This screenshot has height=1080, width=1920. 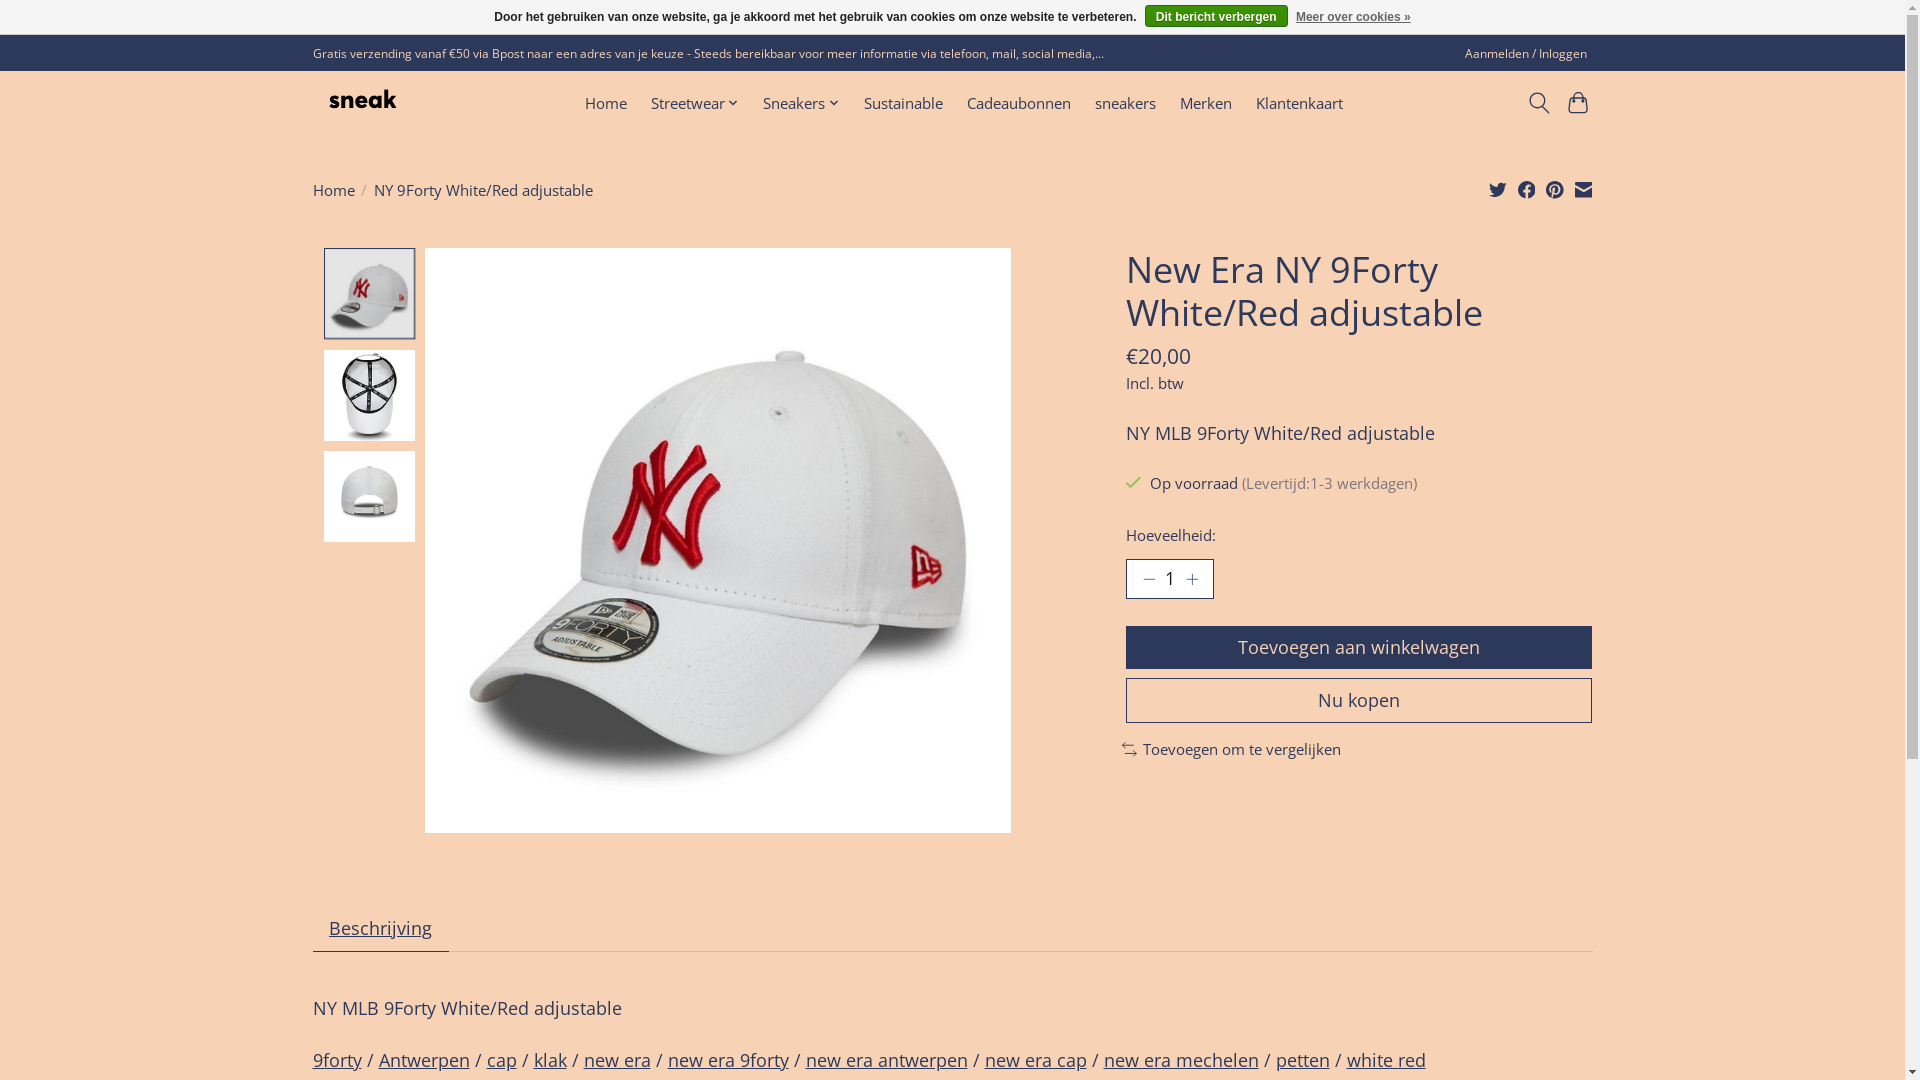 What do you see at coordinates (1386, 1060) in the screenshot?
I see `white red` at bounding box center [1386, 1060].